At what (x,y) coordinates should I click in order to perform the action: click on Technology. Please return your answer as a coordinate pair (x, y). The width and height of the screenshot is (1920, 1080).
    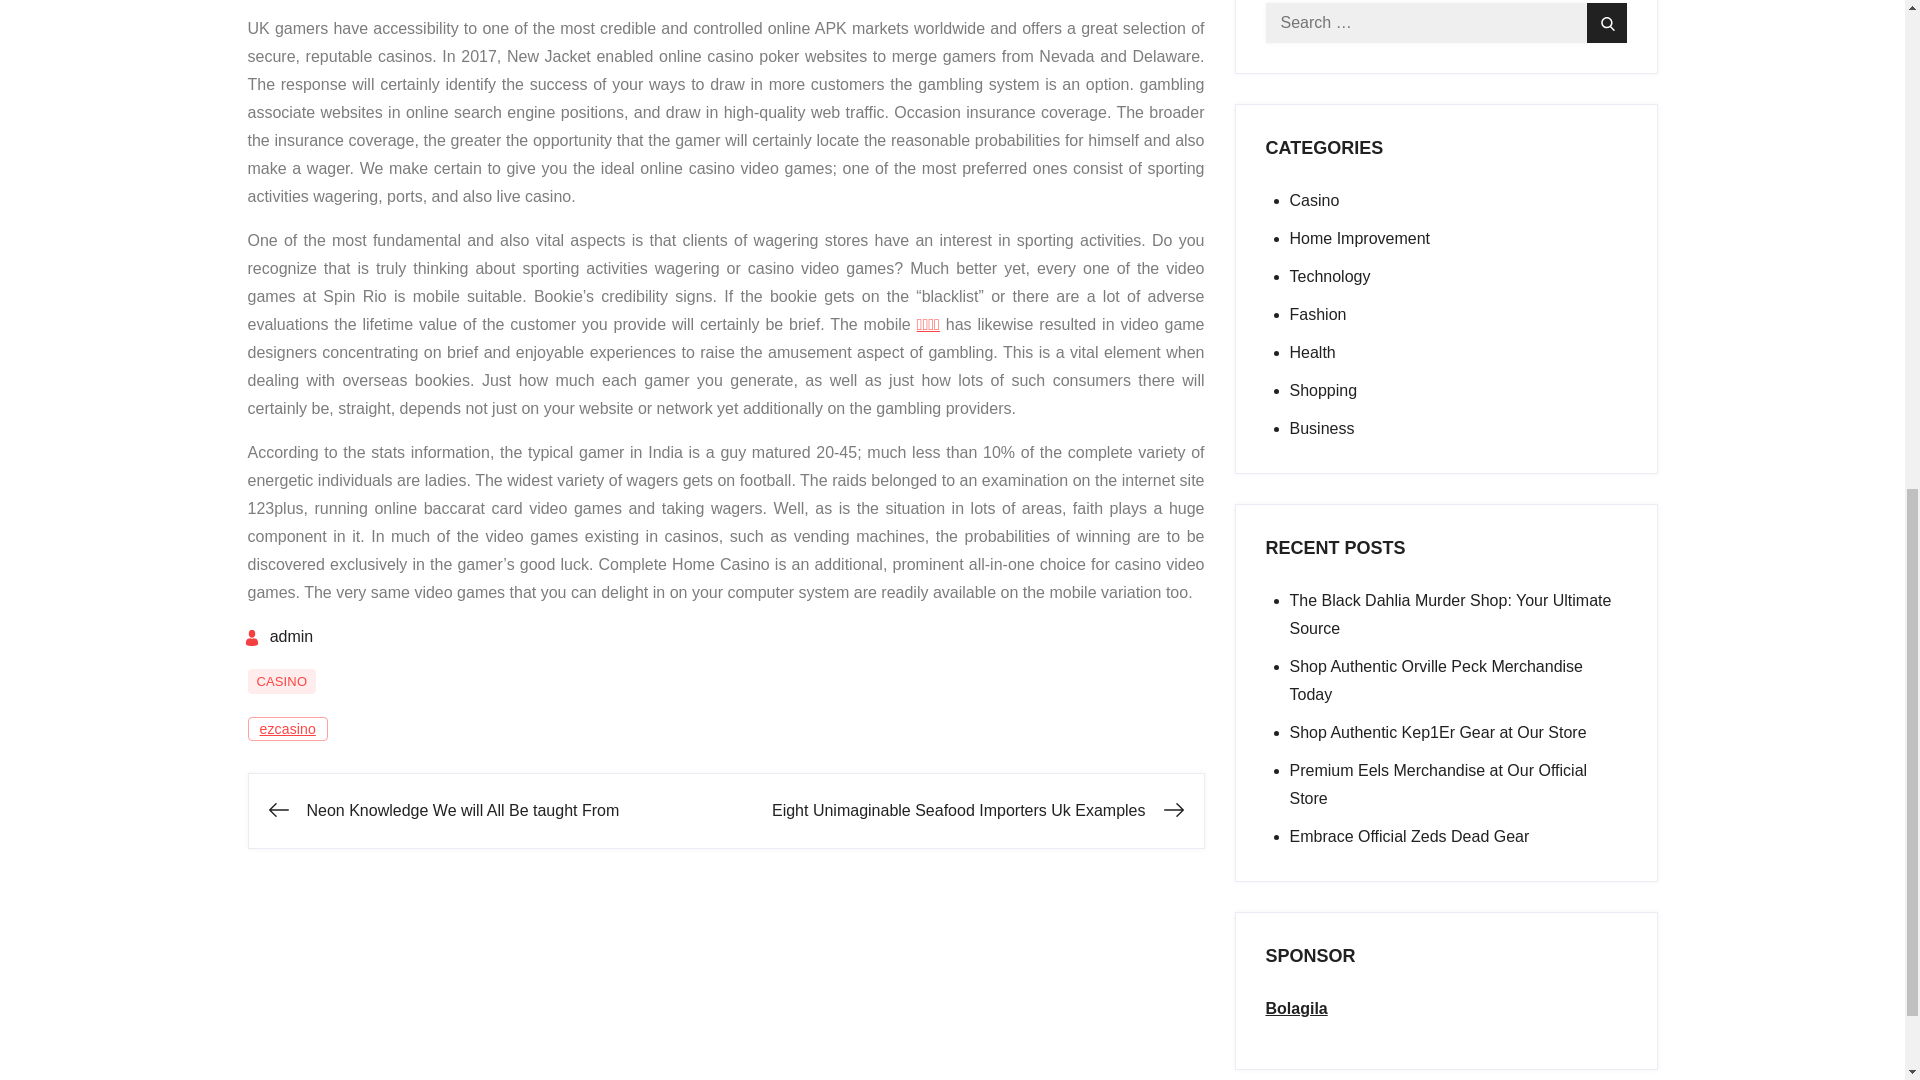
    Looking at the image, I should click on (1330, 276).